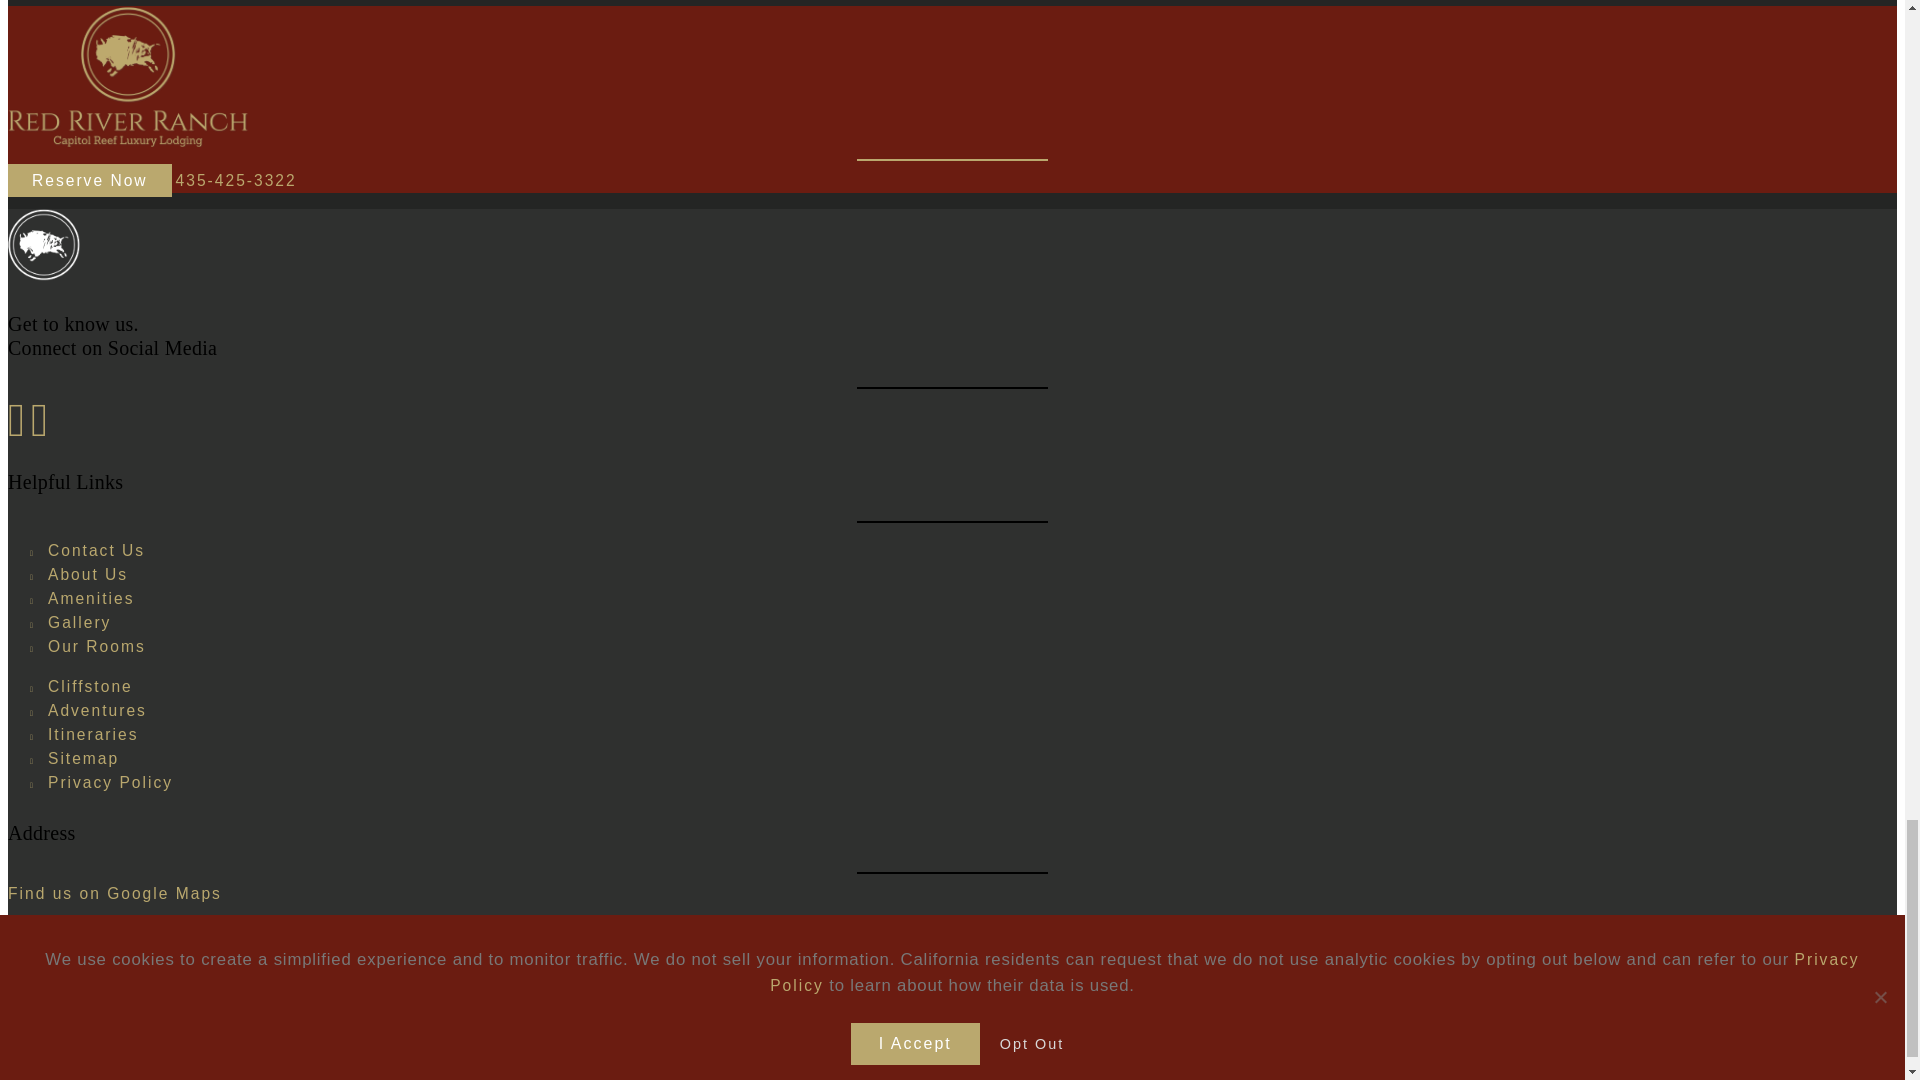 The height and width of the screenshot is (1080, 1920). What do you see at coordinates (96, 646) in the screenshot?
I see `Our Rooms` at bounding box center [96, 646].